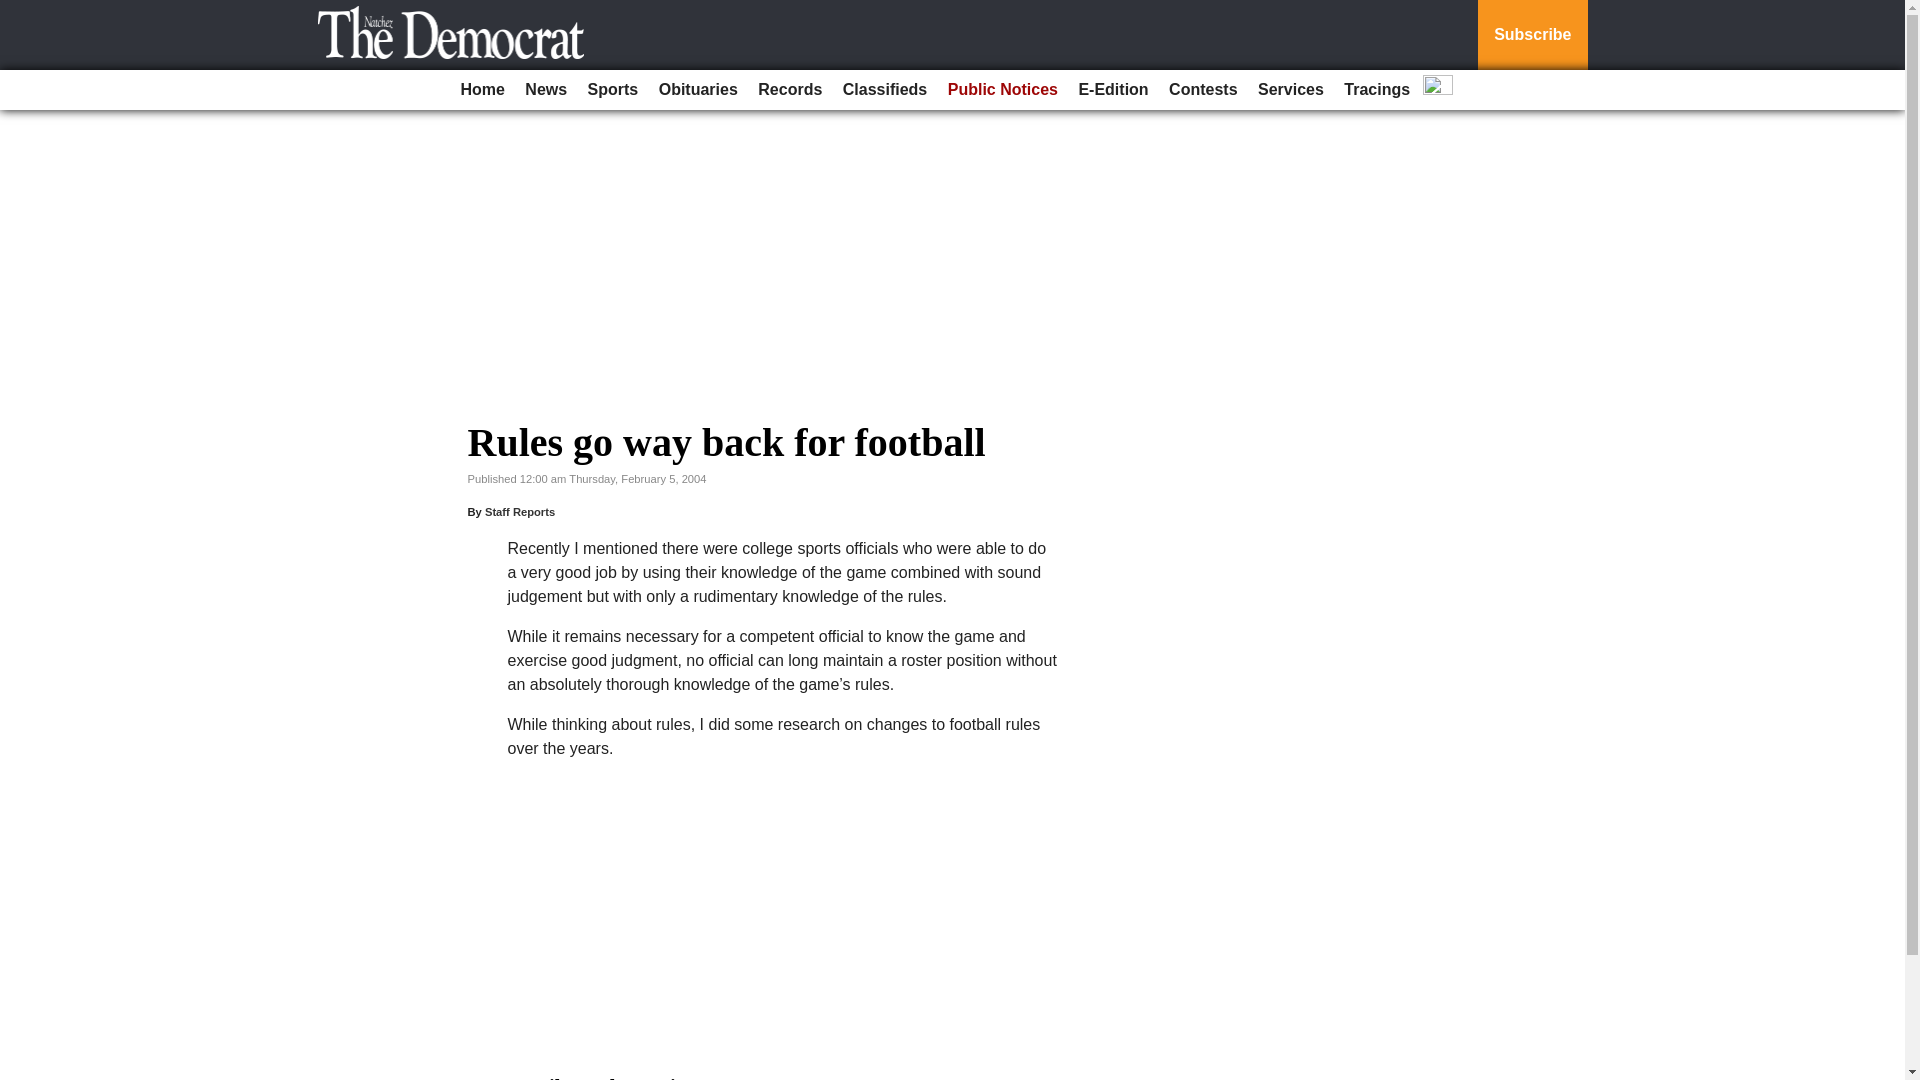 This screenshot has height=1080, width=1920. I want to click on Subscribe, so click(1532, 35).